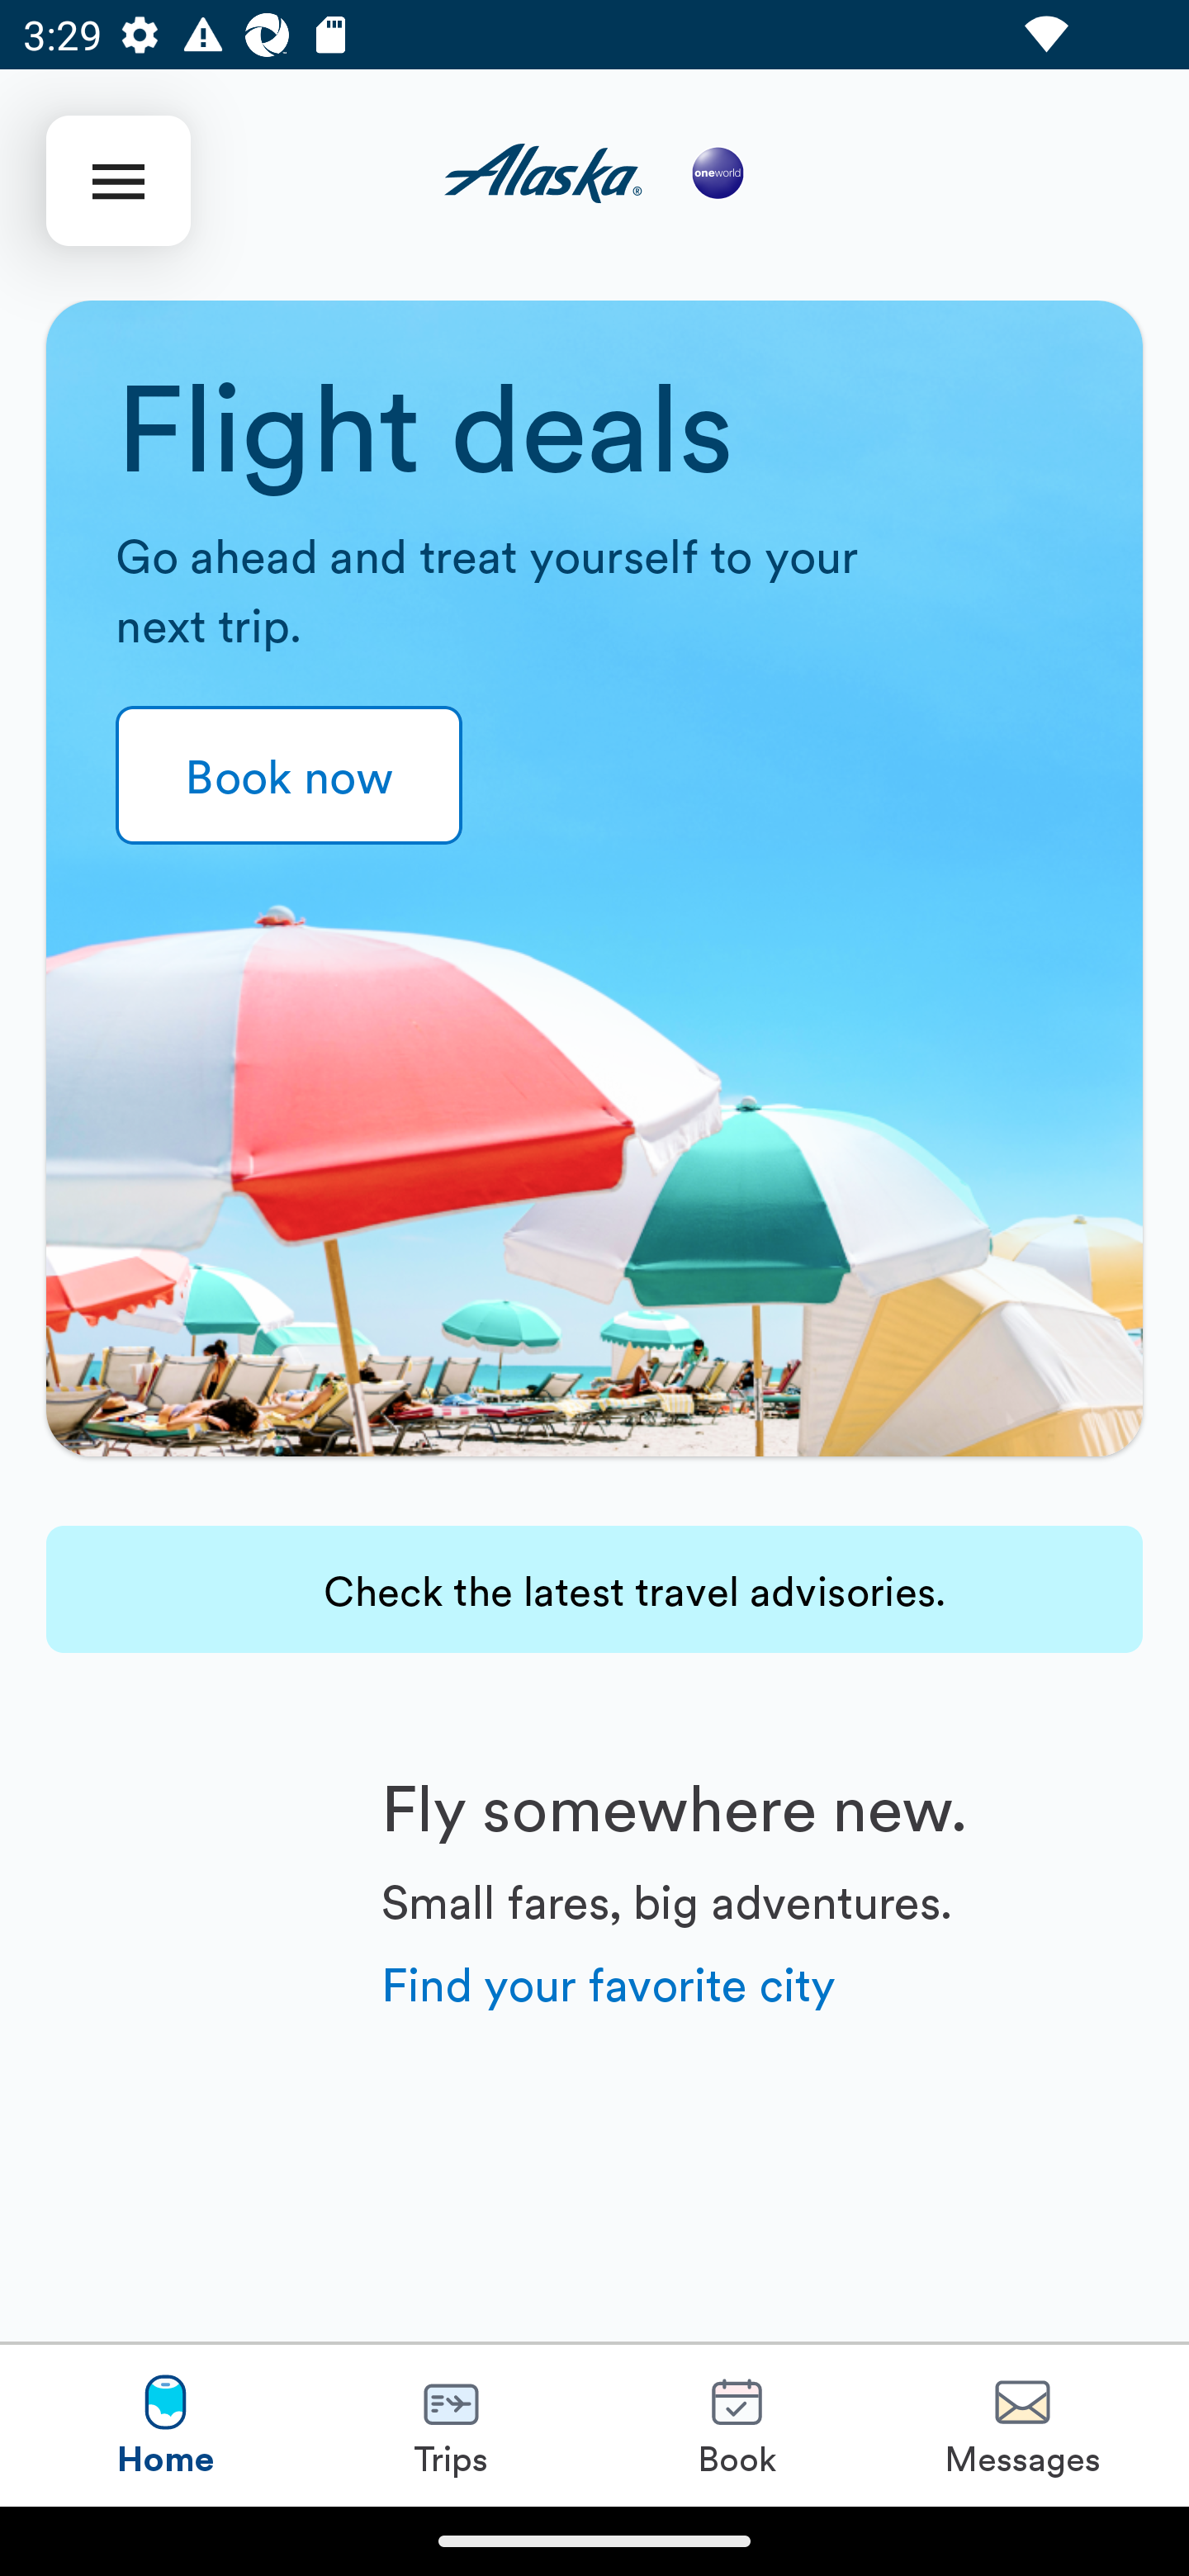 This screenshot has height=2576, width=1189. Describe the element at coordinates (609, 1982) in the screenshot. I see `Find your favorite city` at that location.